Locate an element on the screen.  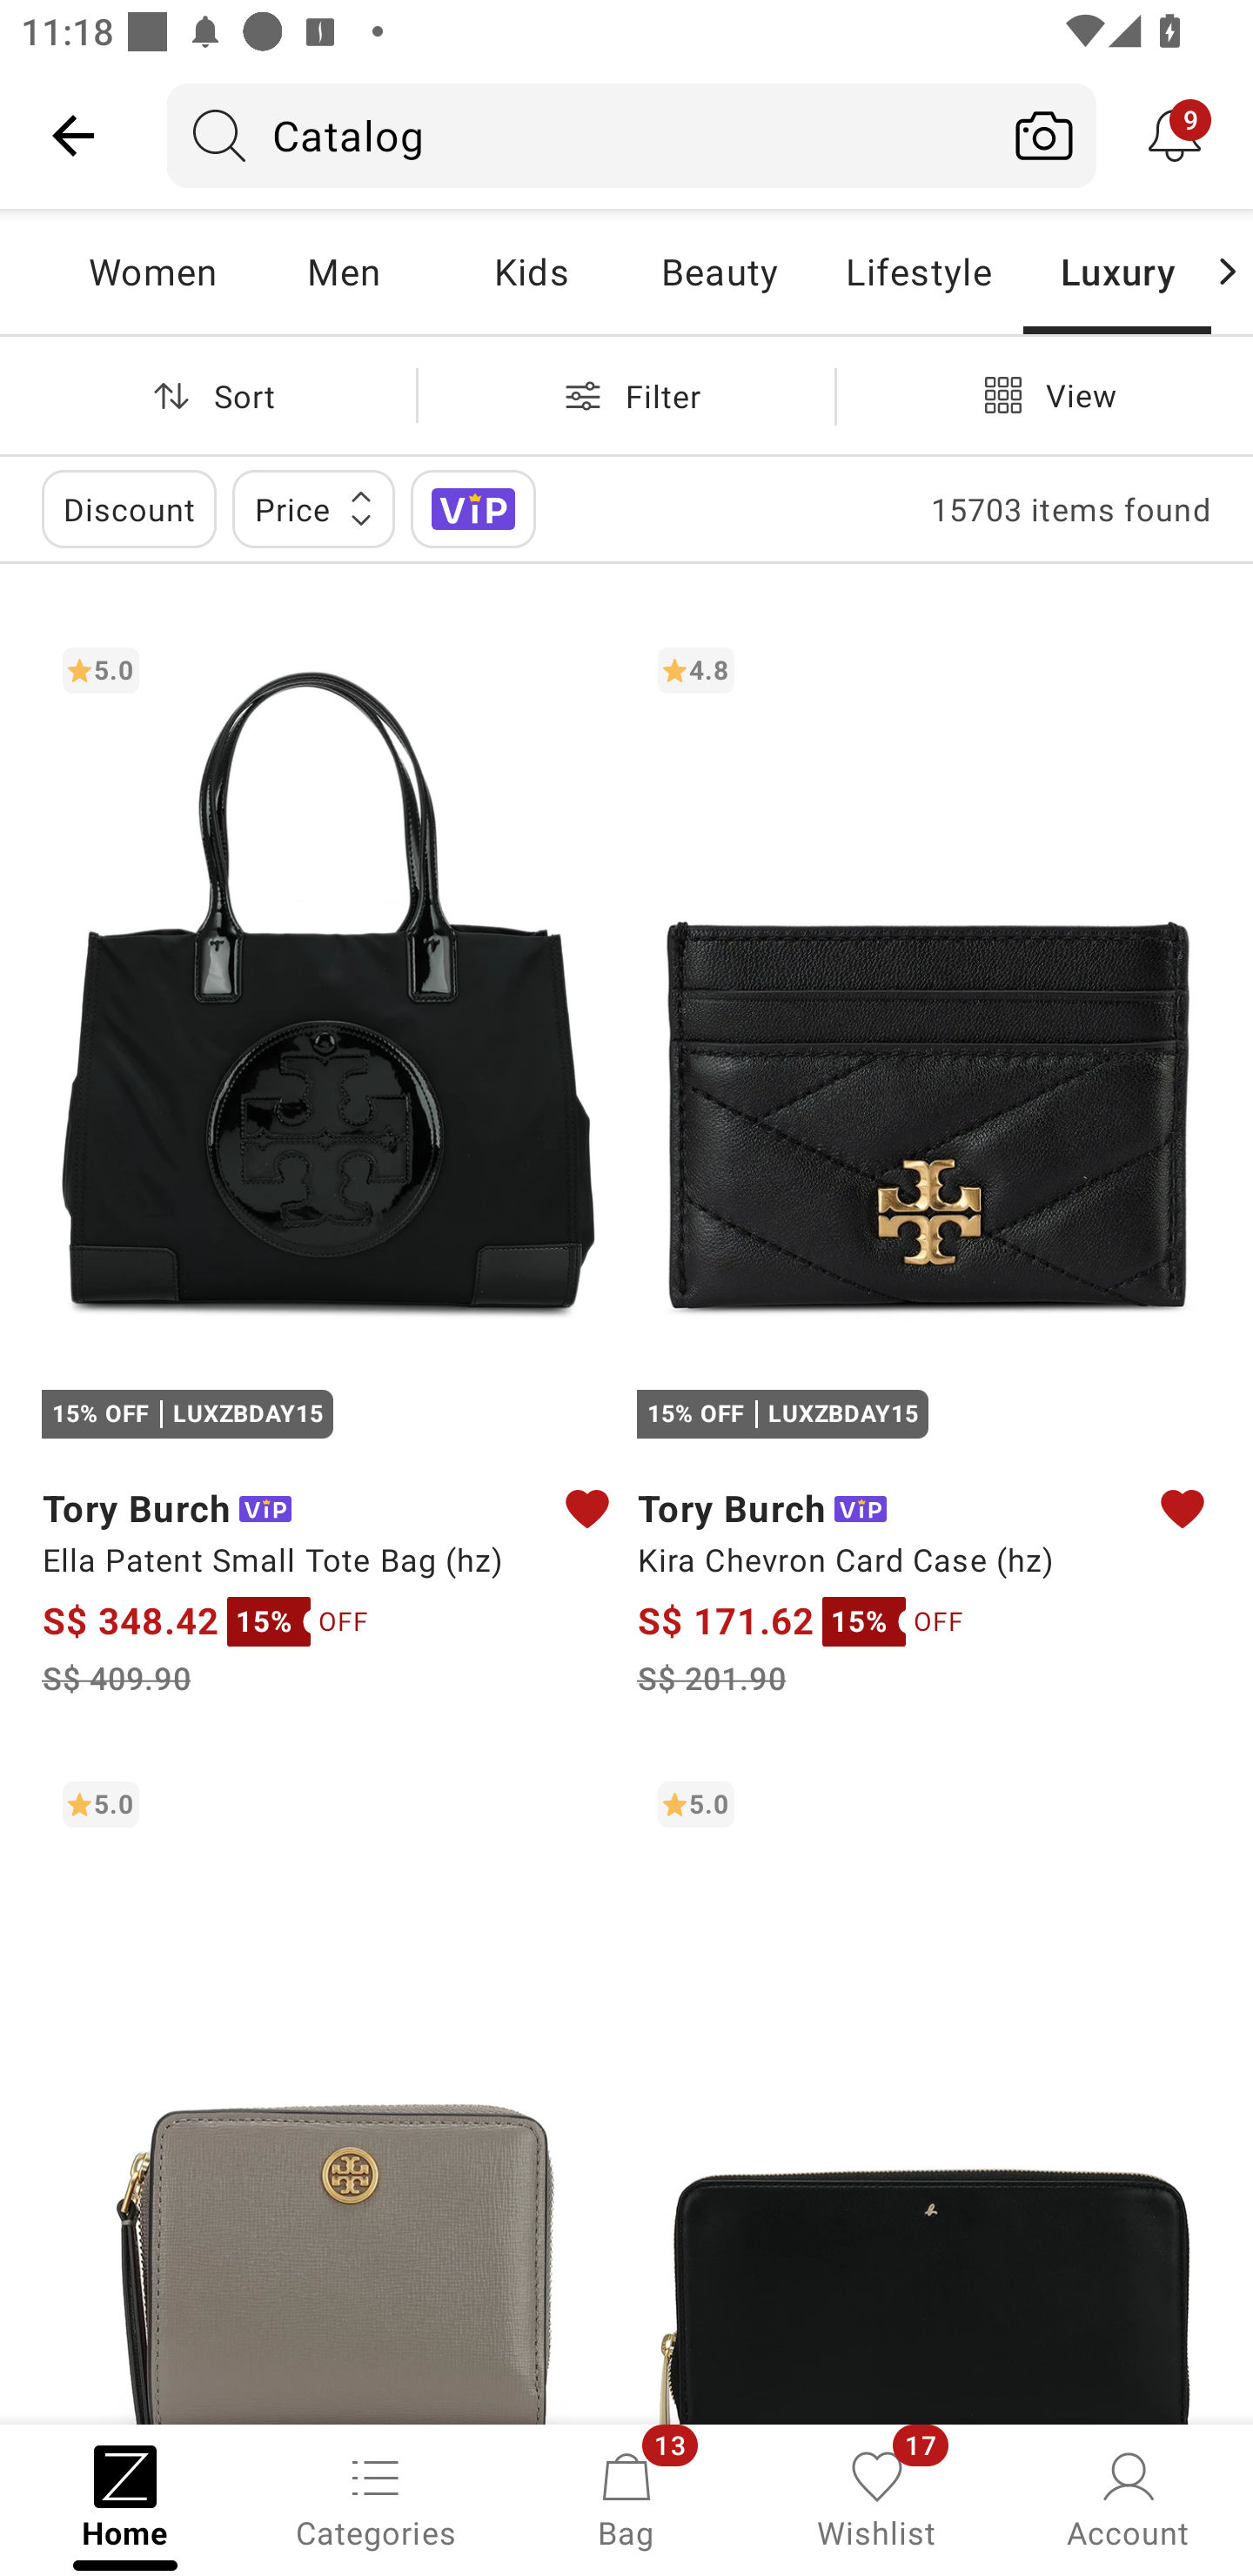
Kids is located at coordinates (531, 272).